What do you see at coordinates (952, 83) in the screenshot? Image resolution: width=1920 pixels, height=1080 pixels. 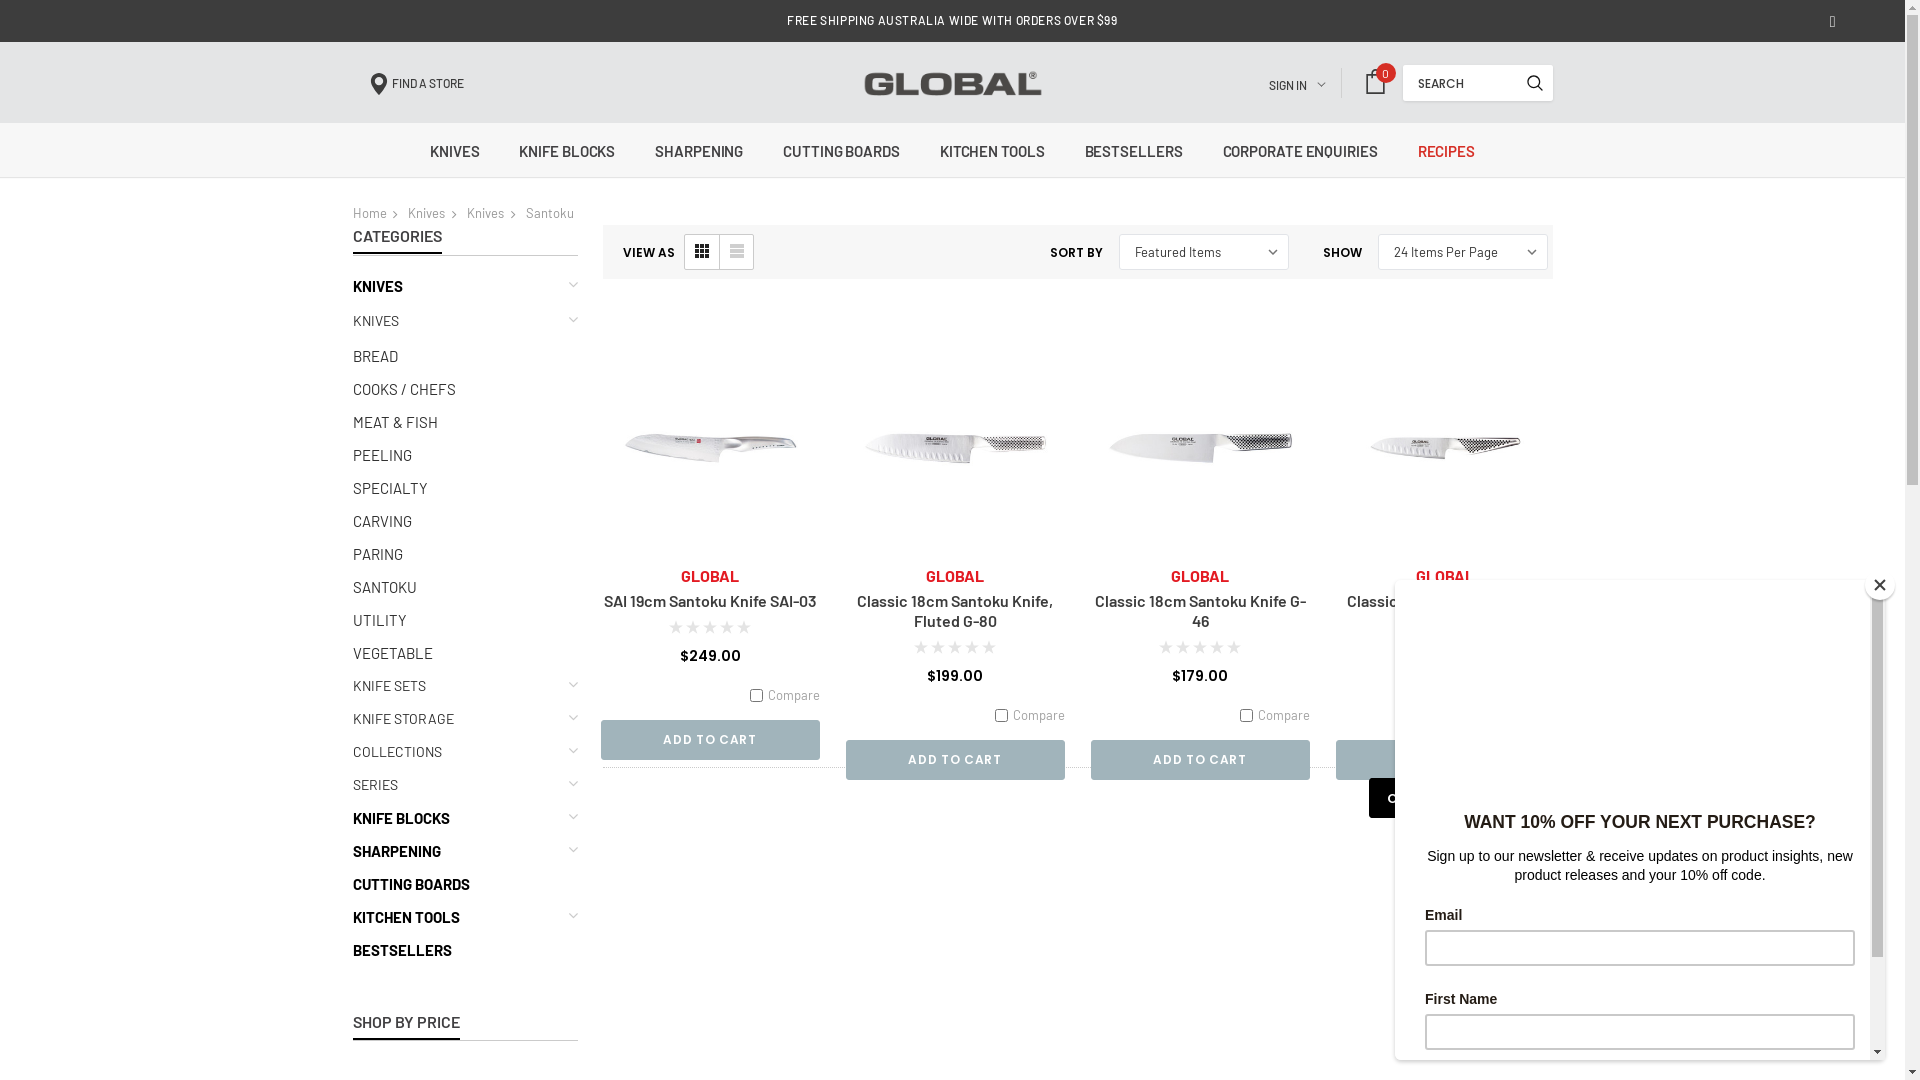 I see `Global Knives Australia` at bounding box center [952, 83].